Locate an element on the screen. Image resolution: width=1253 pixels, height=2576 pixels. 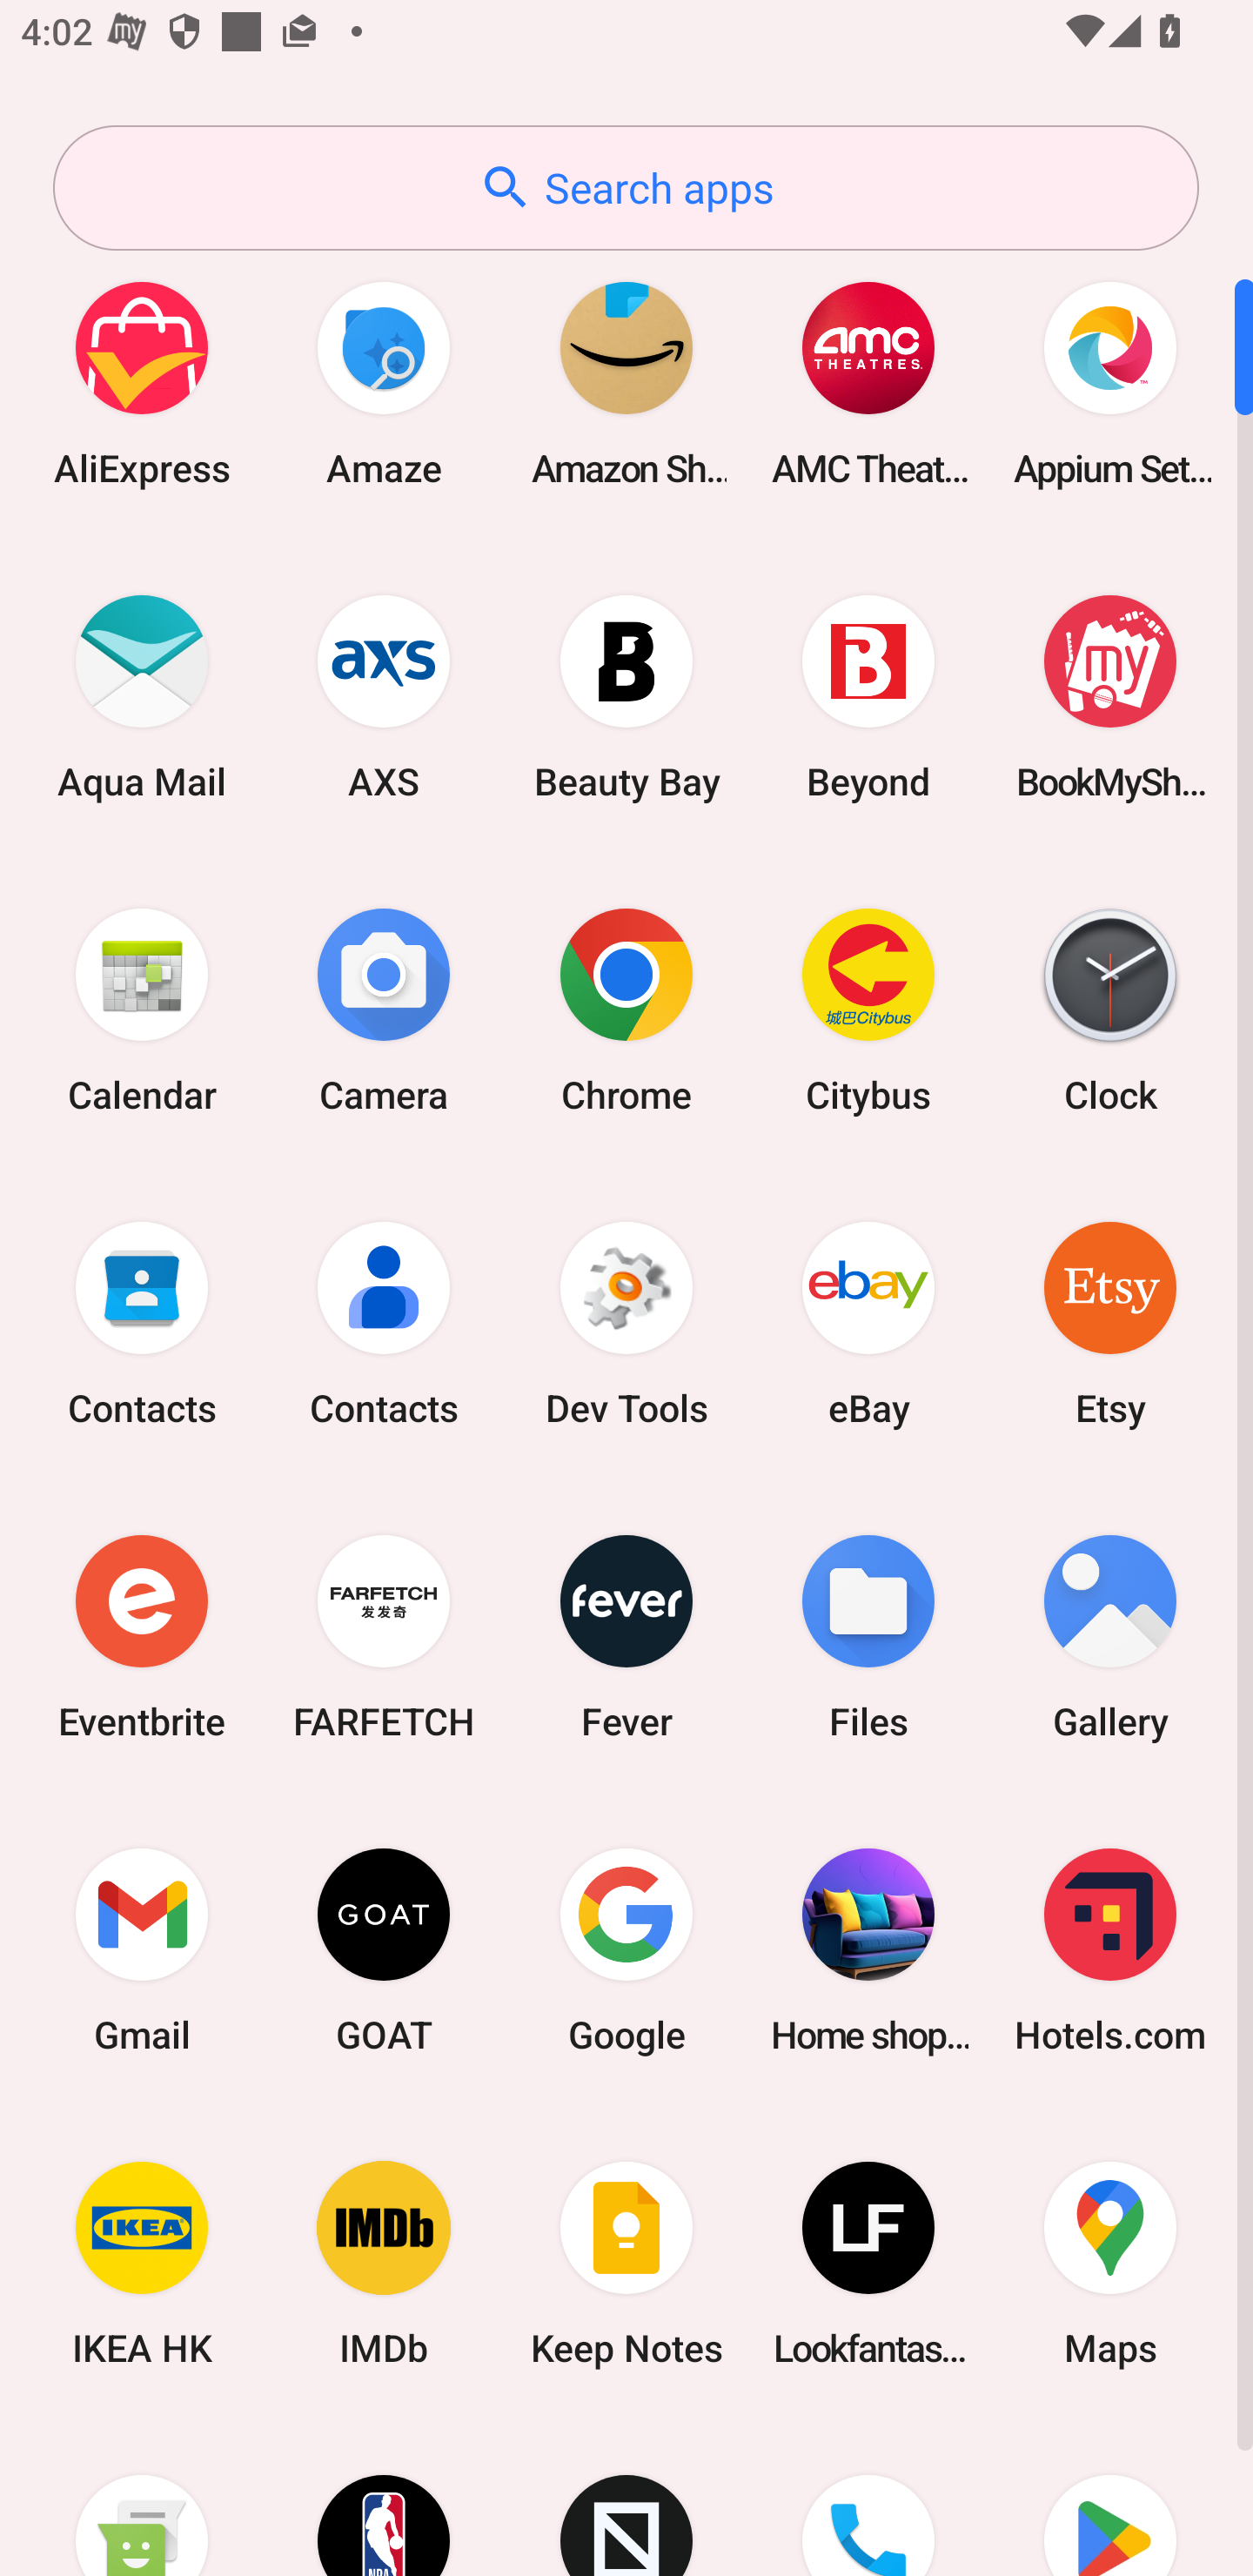
FARFETCH is located at coordinates (384, 1636).